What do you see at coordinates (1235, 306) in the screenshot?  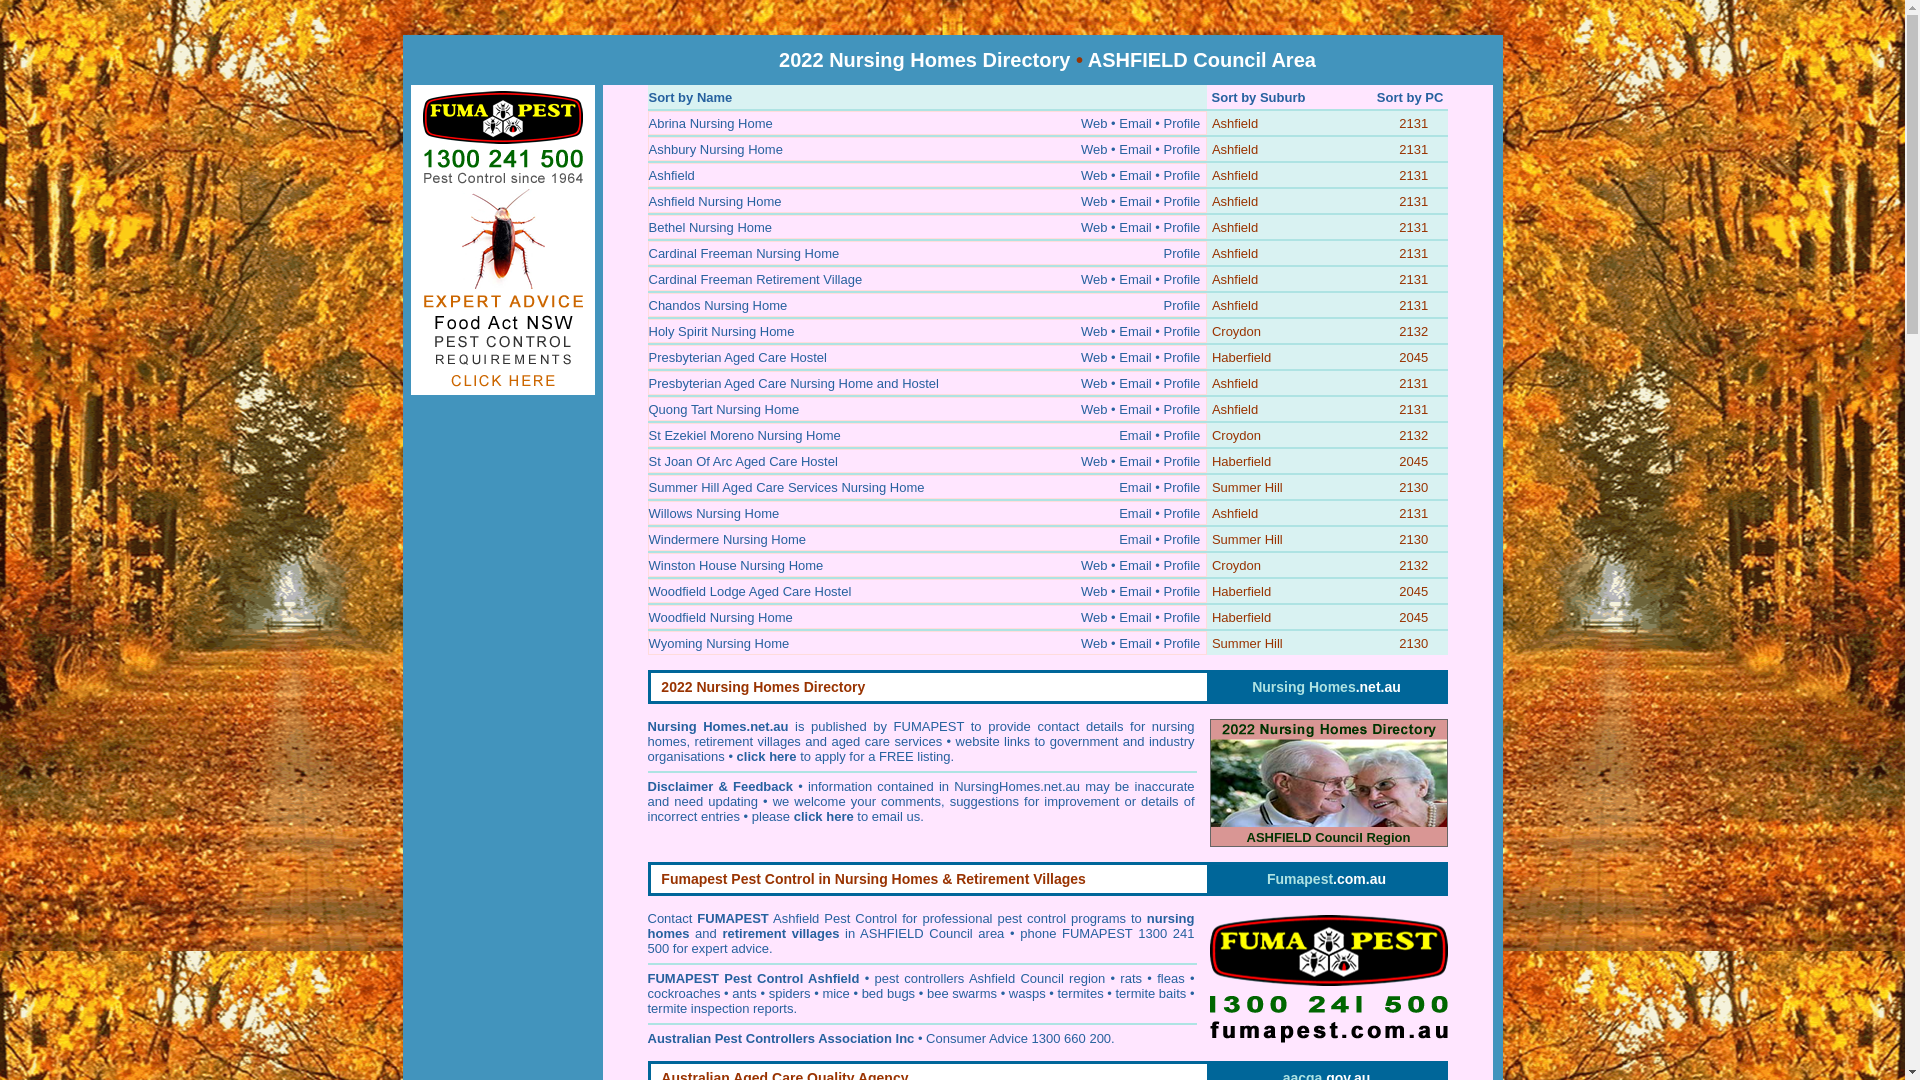 I see `Ashfield` at bounding box center [1235, 306].